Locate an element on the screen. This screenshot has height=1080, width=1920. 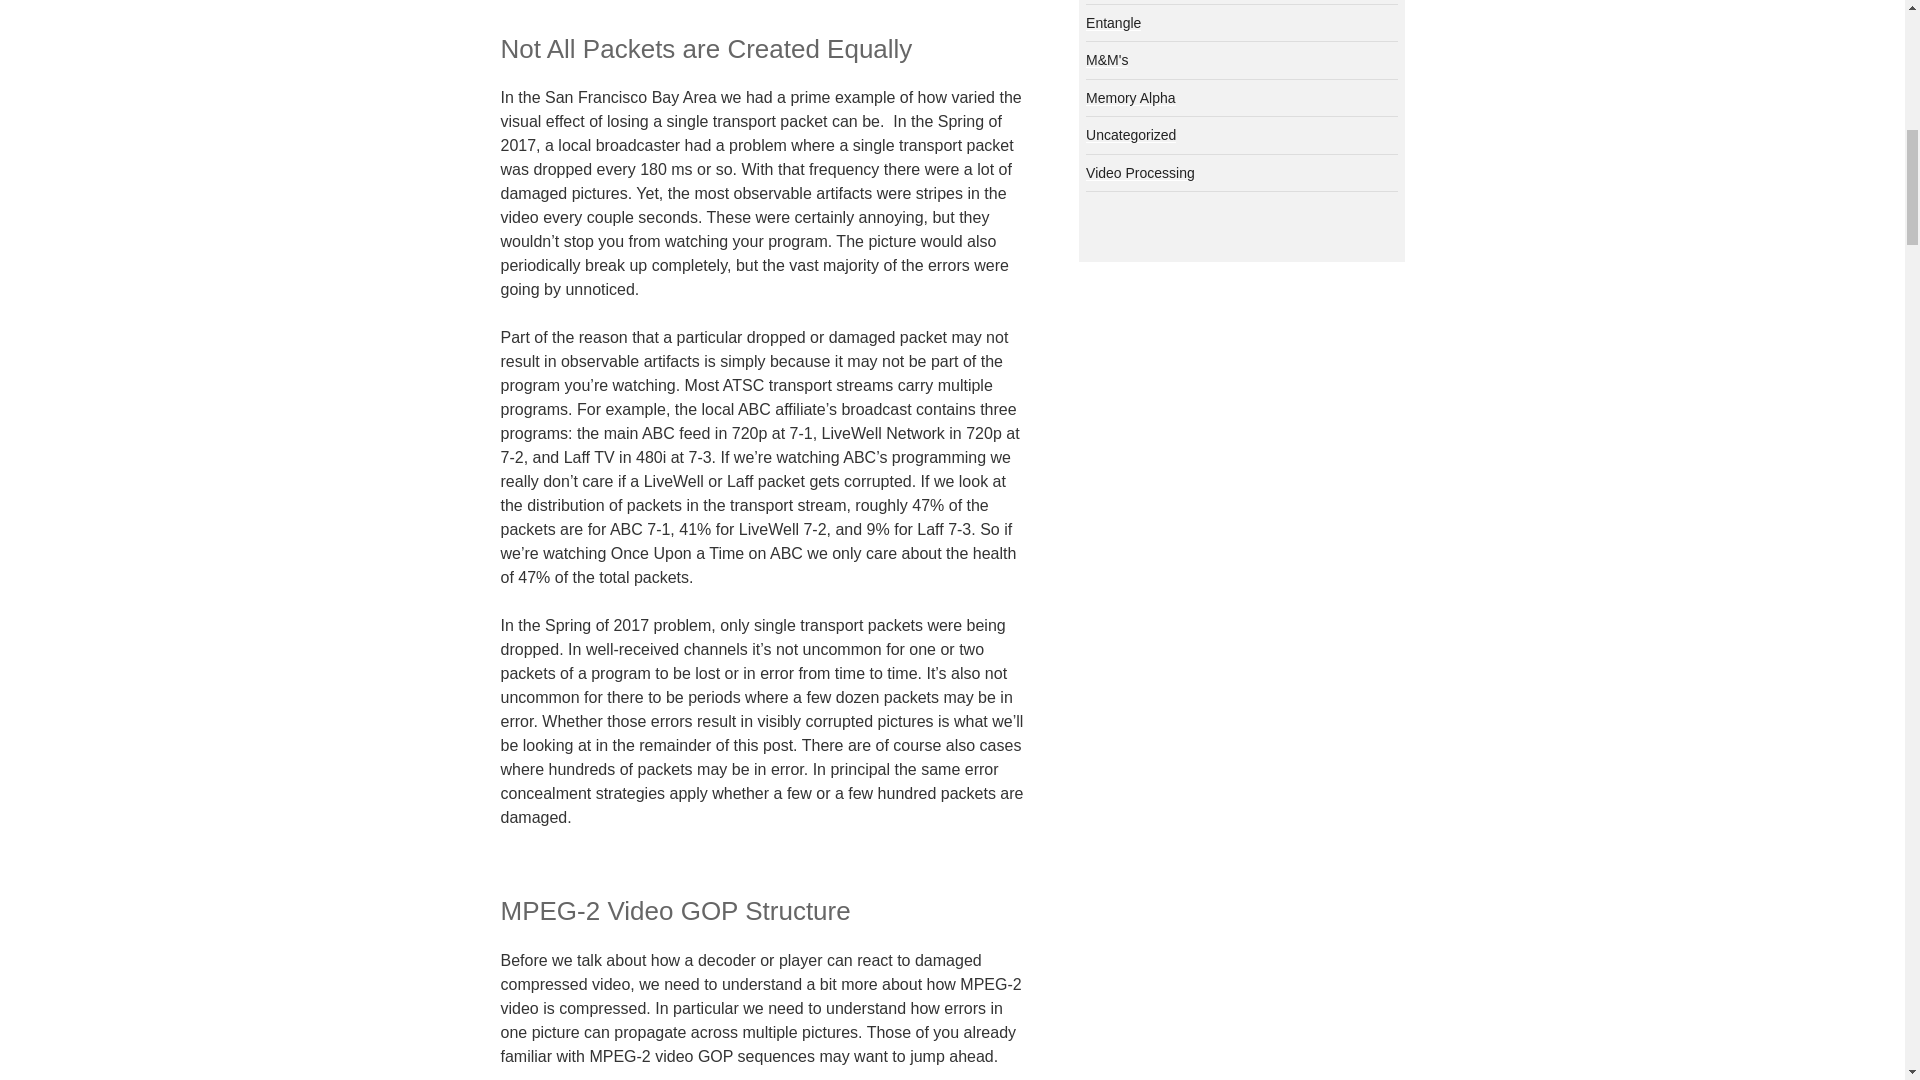
Project Entangle is located at coordinates (1113, 23).